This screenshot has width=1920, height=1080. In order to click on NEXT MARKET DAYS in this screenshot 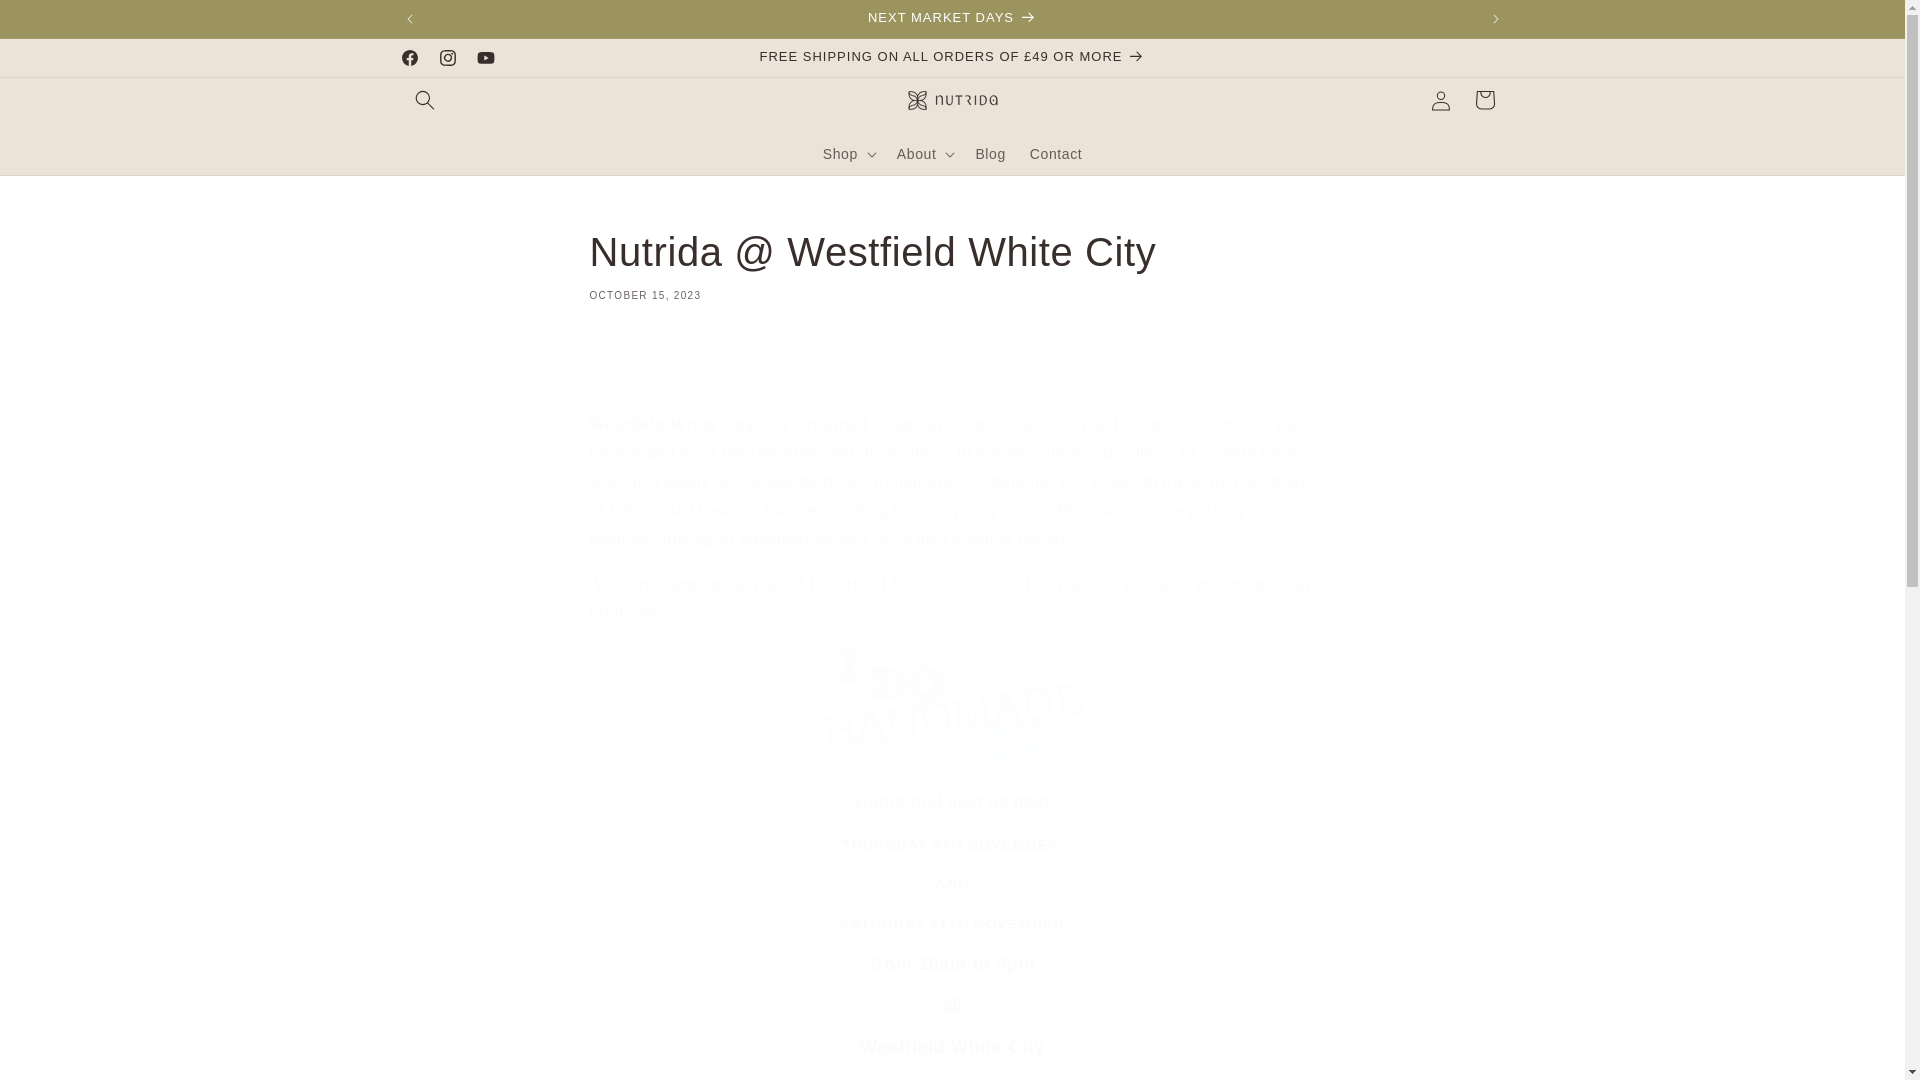, I will do `click(953, 18)`.